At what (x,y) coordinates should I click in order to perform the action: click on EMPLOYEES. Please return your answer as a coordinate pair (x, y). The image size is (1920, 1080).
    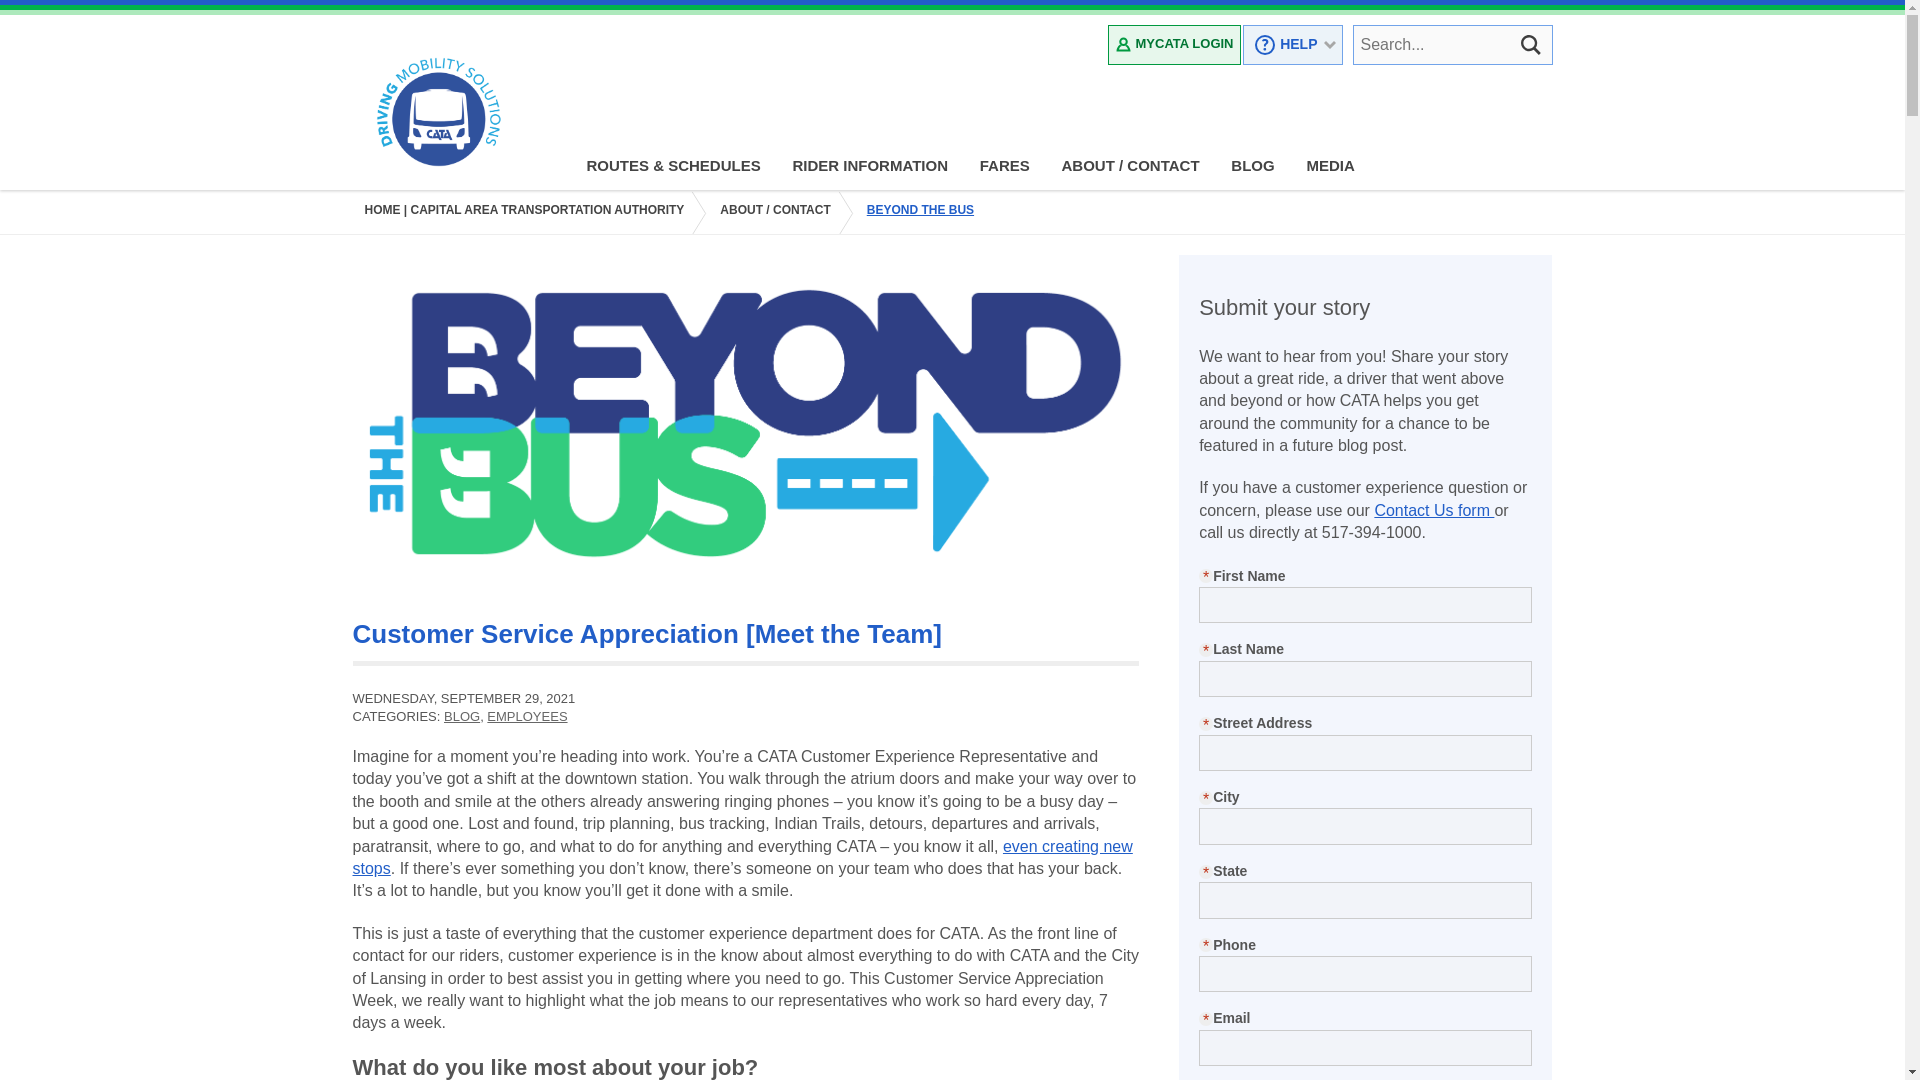
    Looking at the image, I should click on (526, 716).